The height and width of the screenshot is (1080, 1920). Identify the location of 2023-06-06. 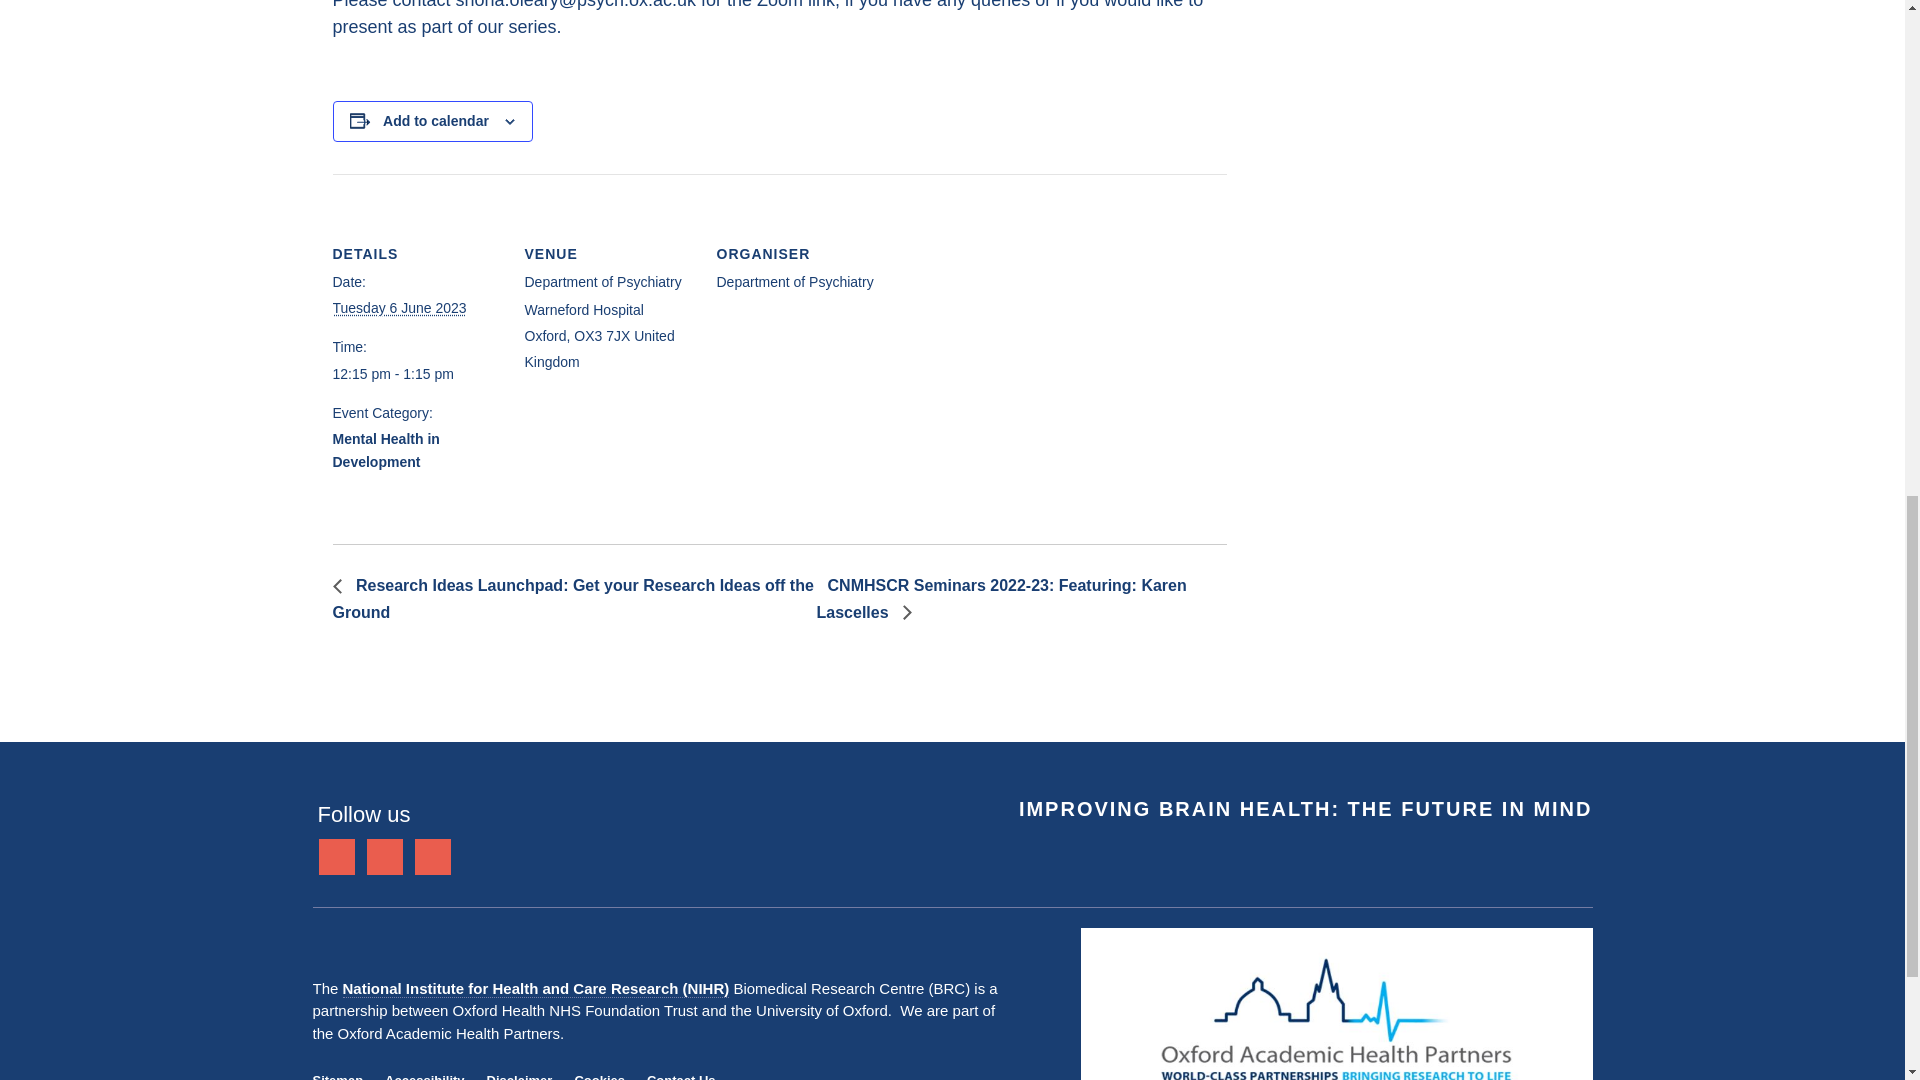
(399, 308).